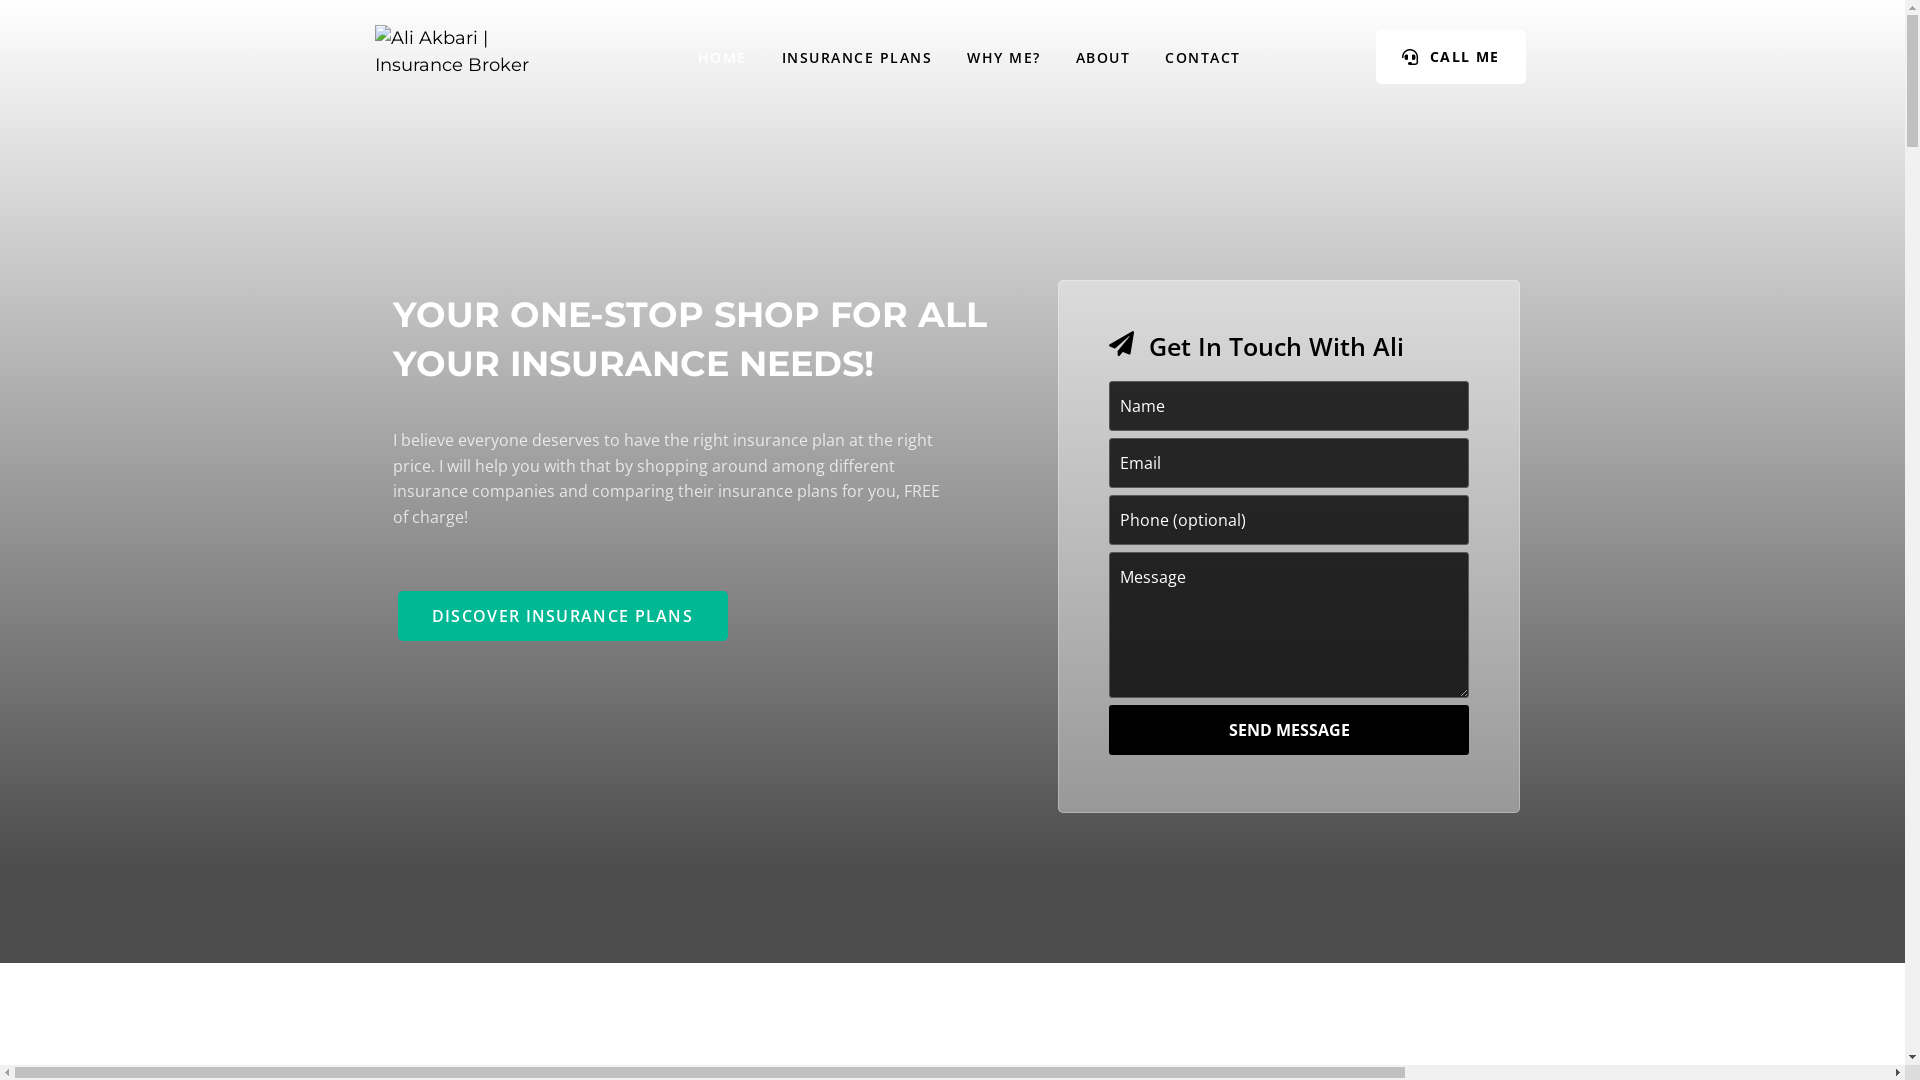 The height and width of the screenshot is (1080, 1920). I want to click on WHY ME?, so click(1004, 58).